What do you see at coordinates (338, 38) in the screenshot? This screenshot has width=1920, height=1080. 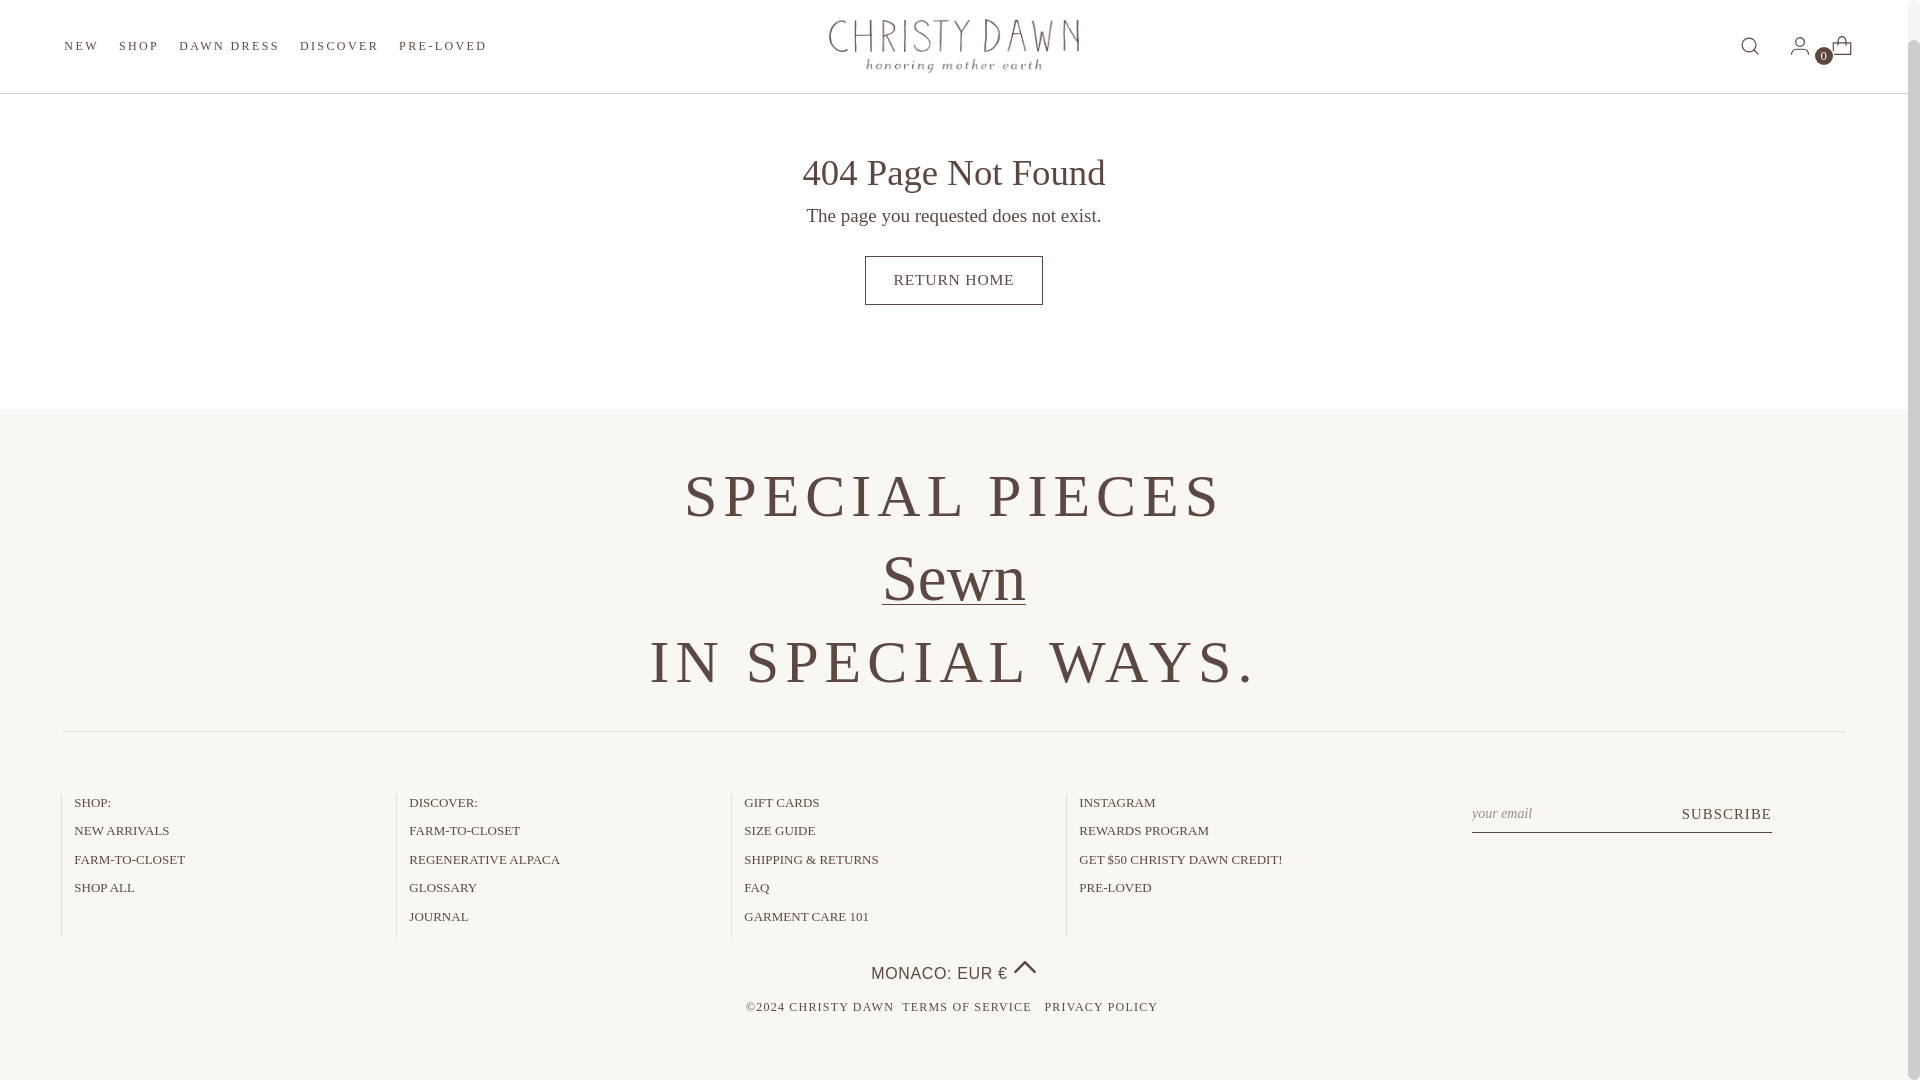 I see `PRE-LOVED` at bounding box center [338, 38].